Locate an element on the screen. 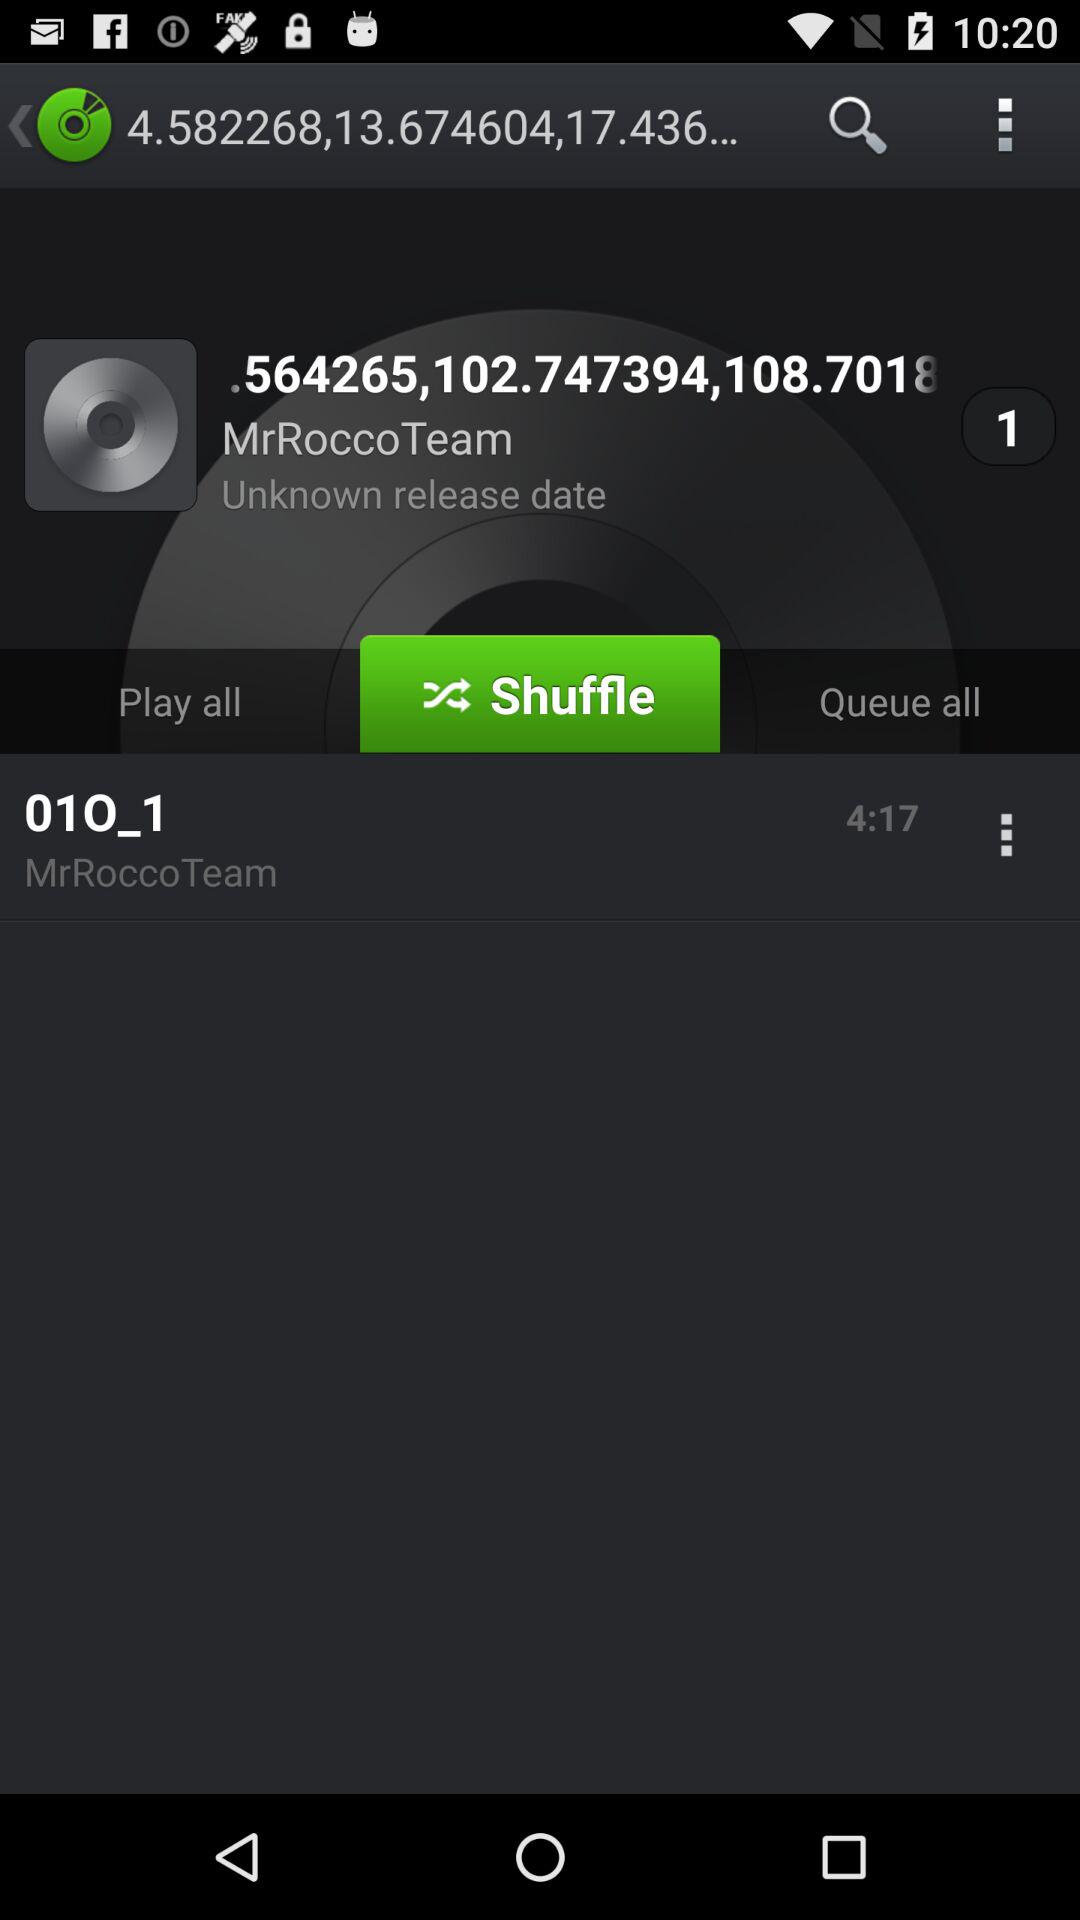 This screenshot has height=1920, width=1080. press the app next to 4 582268 13 item is located at coordinates (859, 126).